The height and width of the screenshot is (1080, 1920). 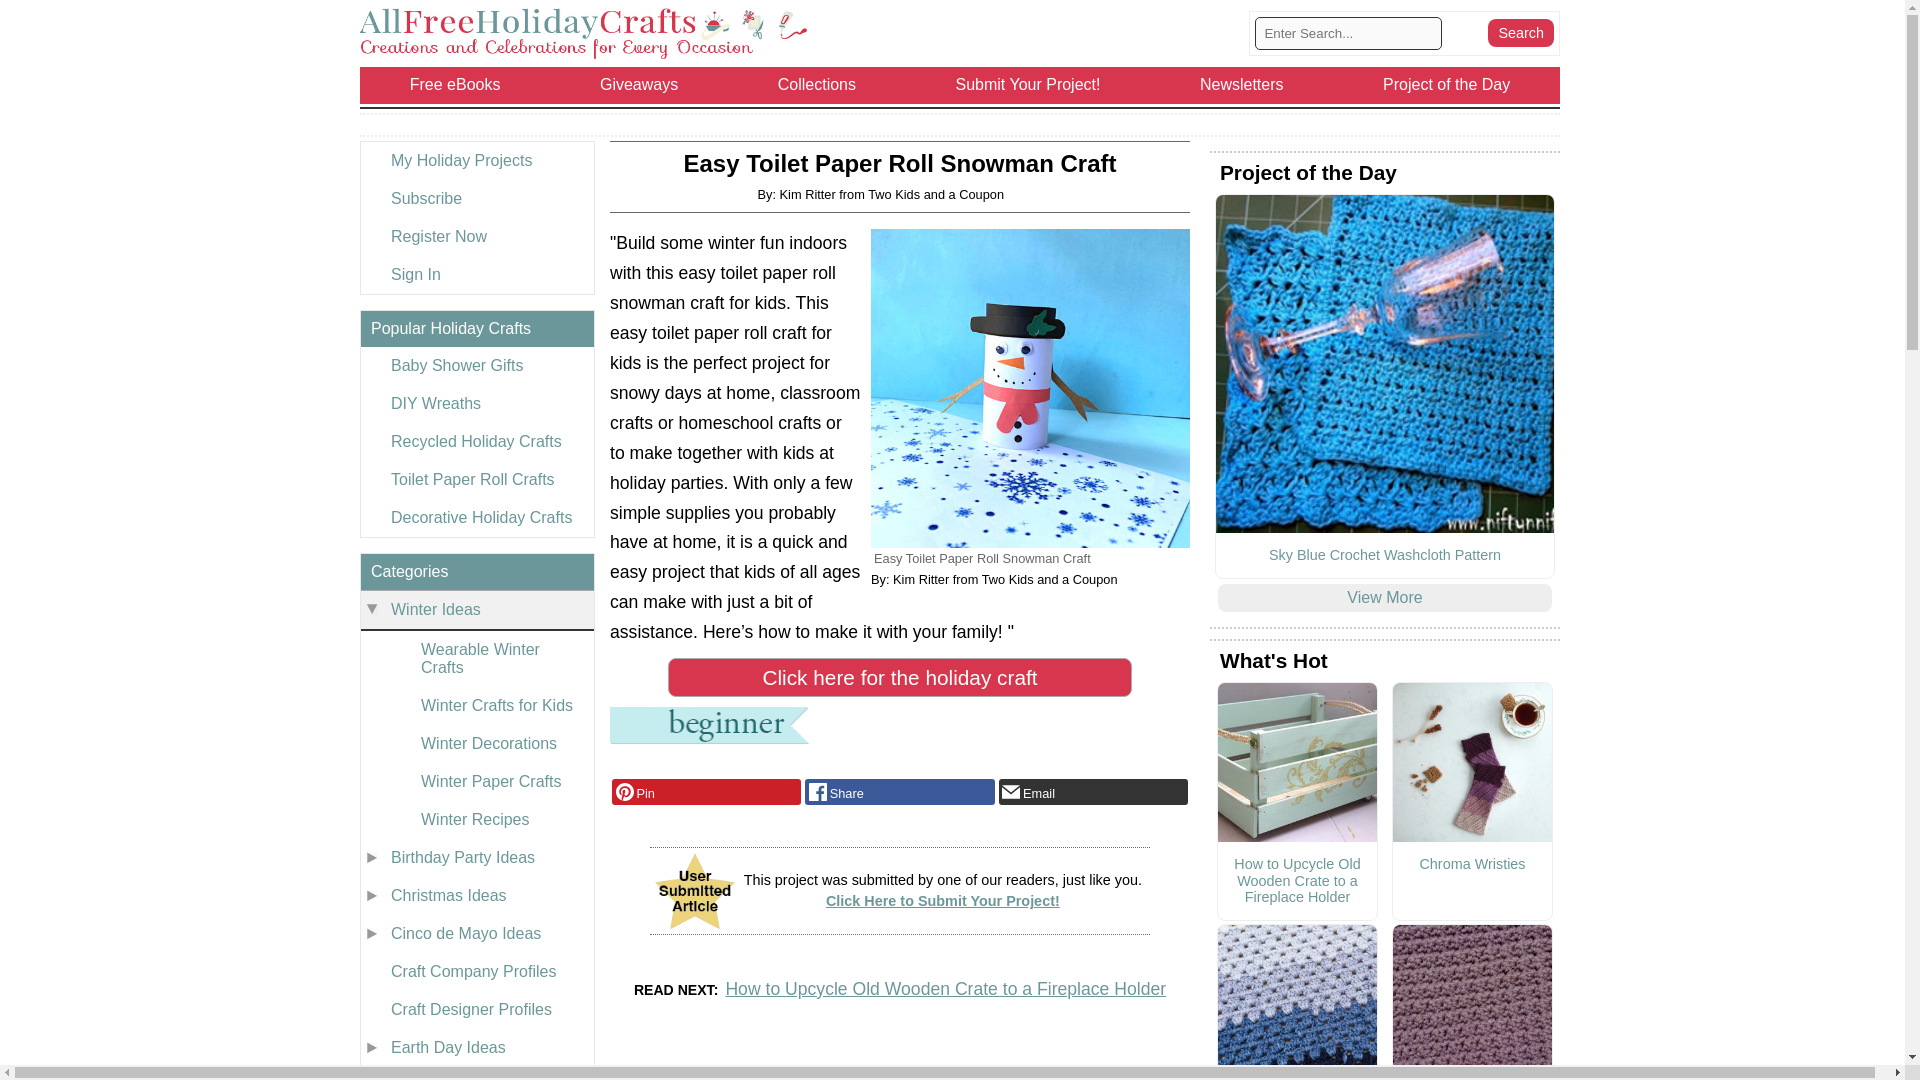 I want to click on Facebook, so click(x=899, y=791).